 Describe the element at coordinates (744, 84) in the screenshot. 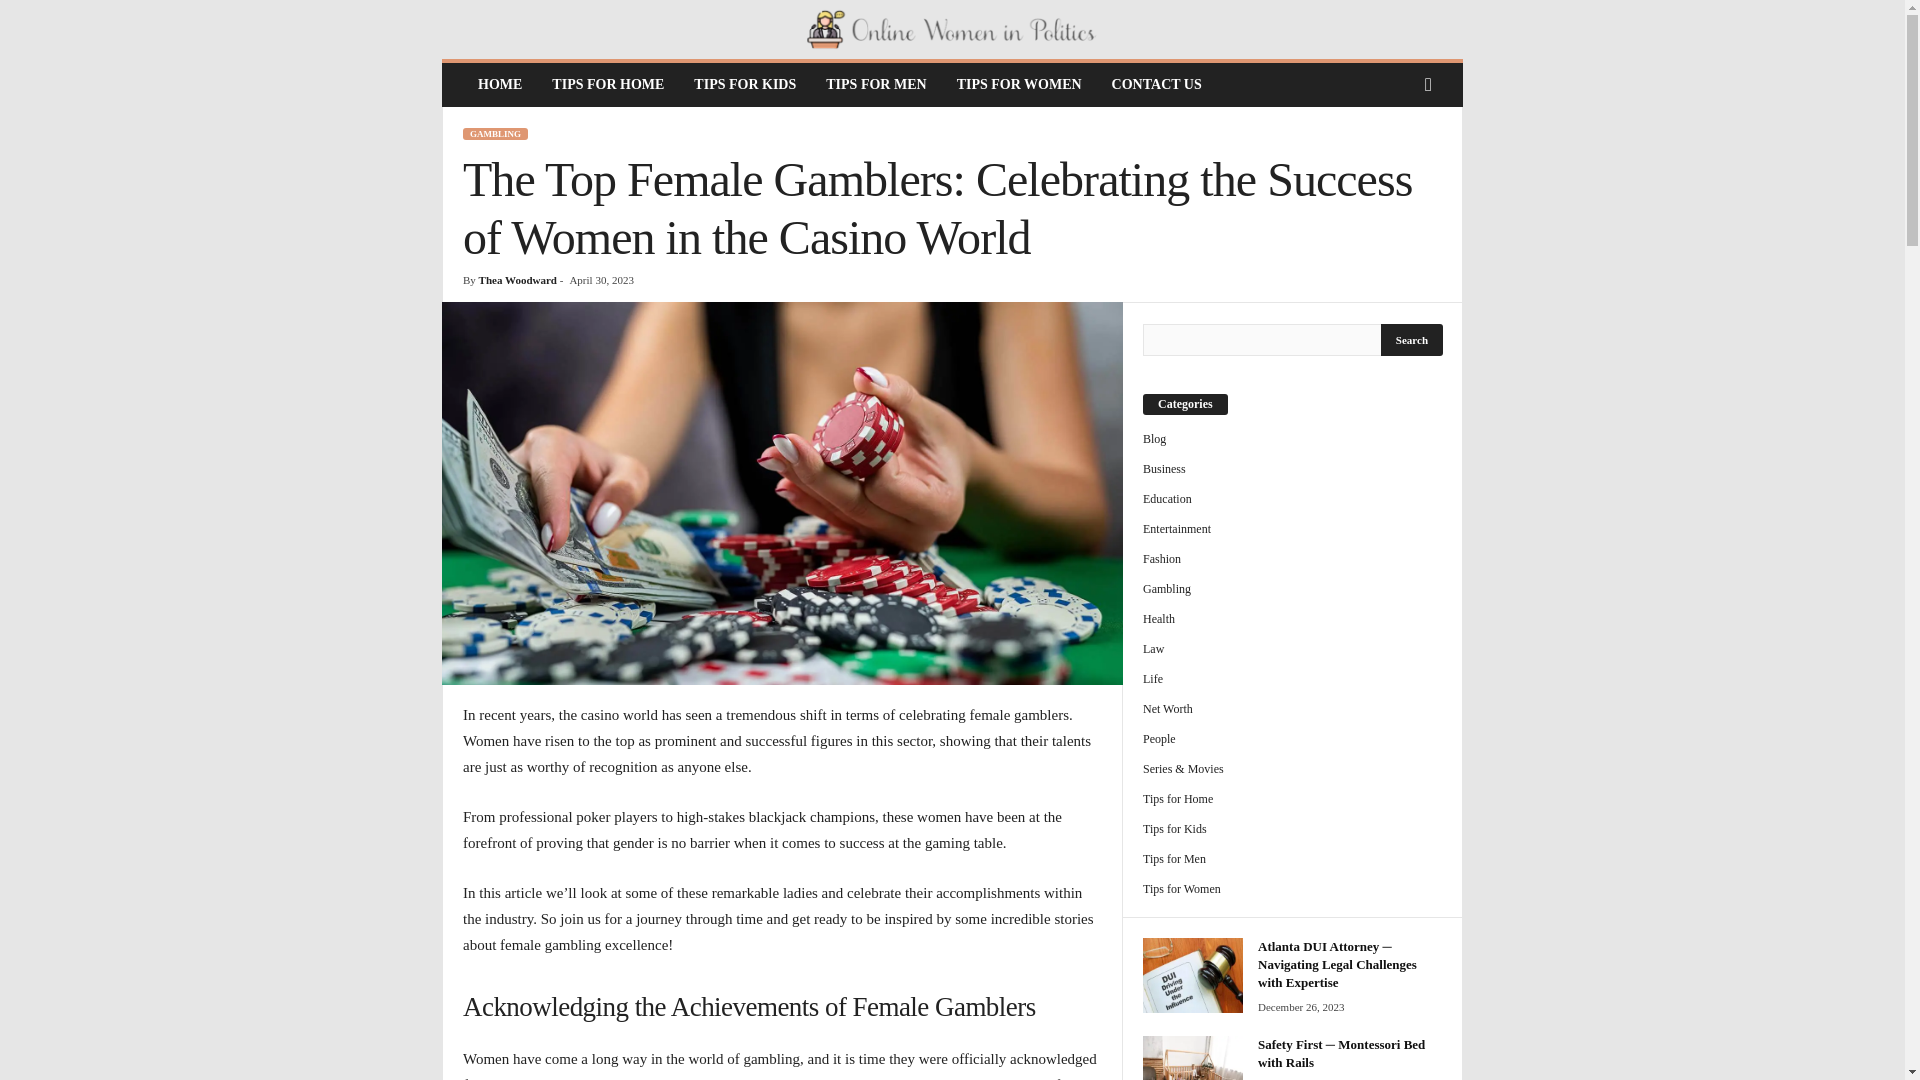

I see `TIPS FOR KIDS` at that location.